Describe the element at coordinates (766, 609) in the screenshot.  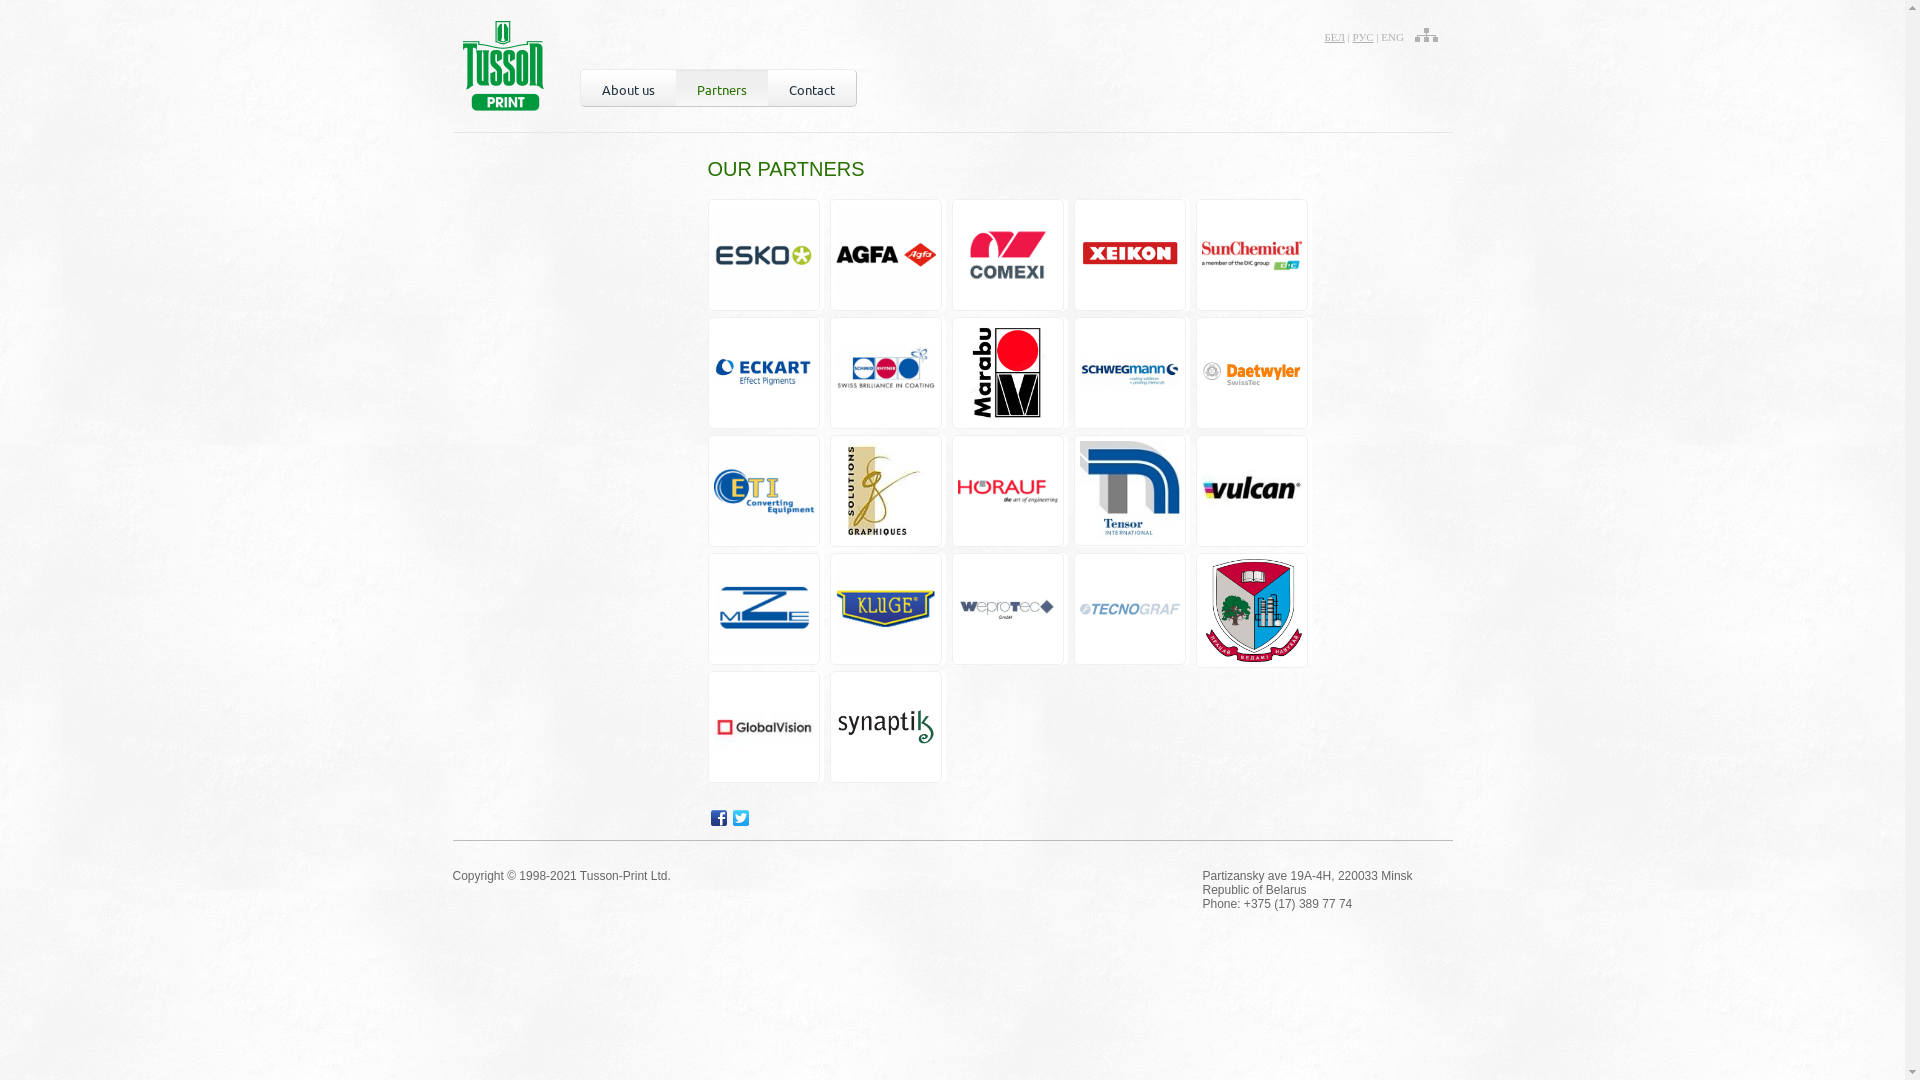
I see `MZE MASCHINENBAU GMBH` at that location.